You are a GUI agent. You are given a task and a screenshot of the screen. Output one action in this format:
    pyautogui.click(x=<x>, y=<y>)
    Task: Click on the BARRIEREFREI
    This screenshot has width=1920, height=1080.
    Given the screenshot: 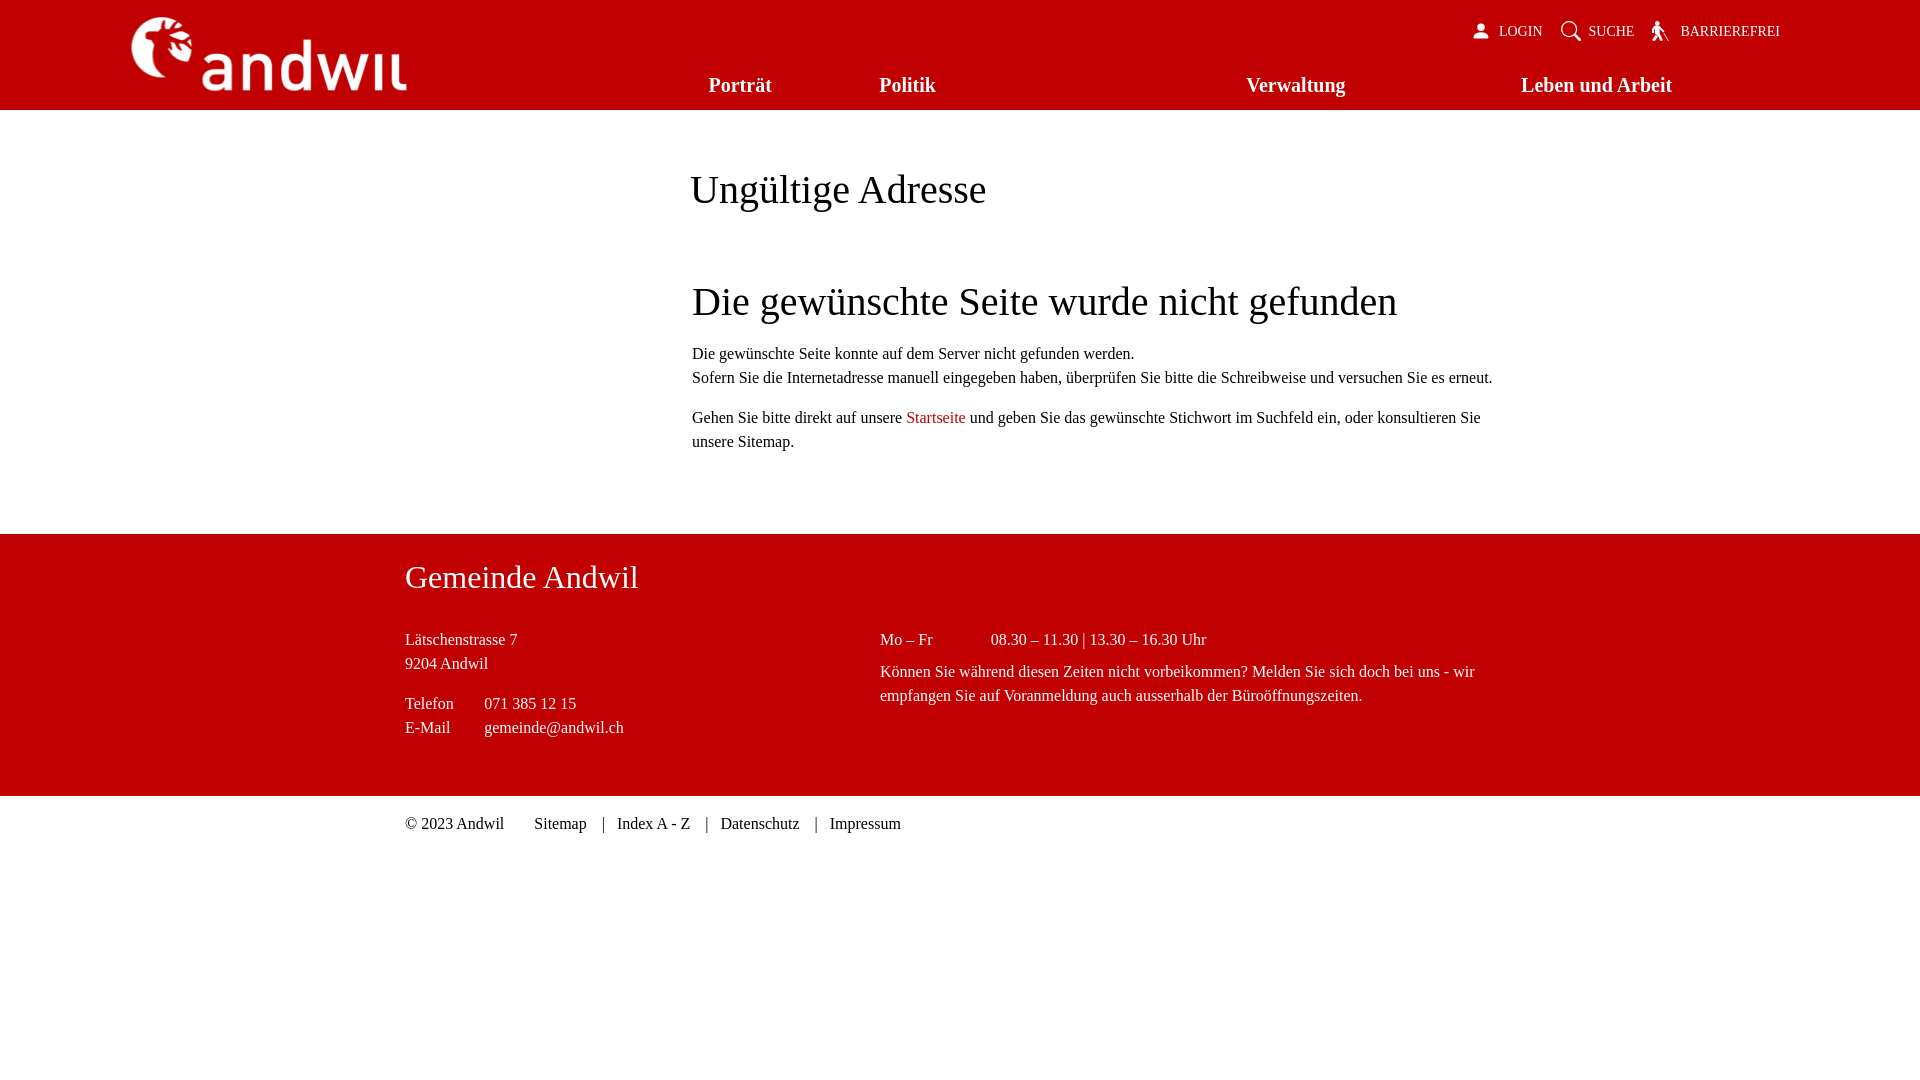 What is the action you would take?
    pyautogui.click(x=1716, y=32)
    